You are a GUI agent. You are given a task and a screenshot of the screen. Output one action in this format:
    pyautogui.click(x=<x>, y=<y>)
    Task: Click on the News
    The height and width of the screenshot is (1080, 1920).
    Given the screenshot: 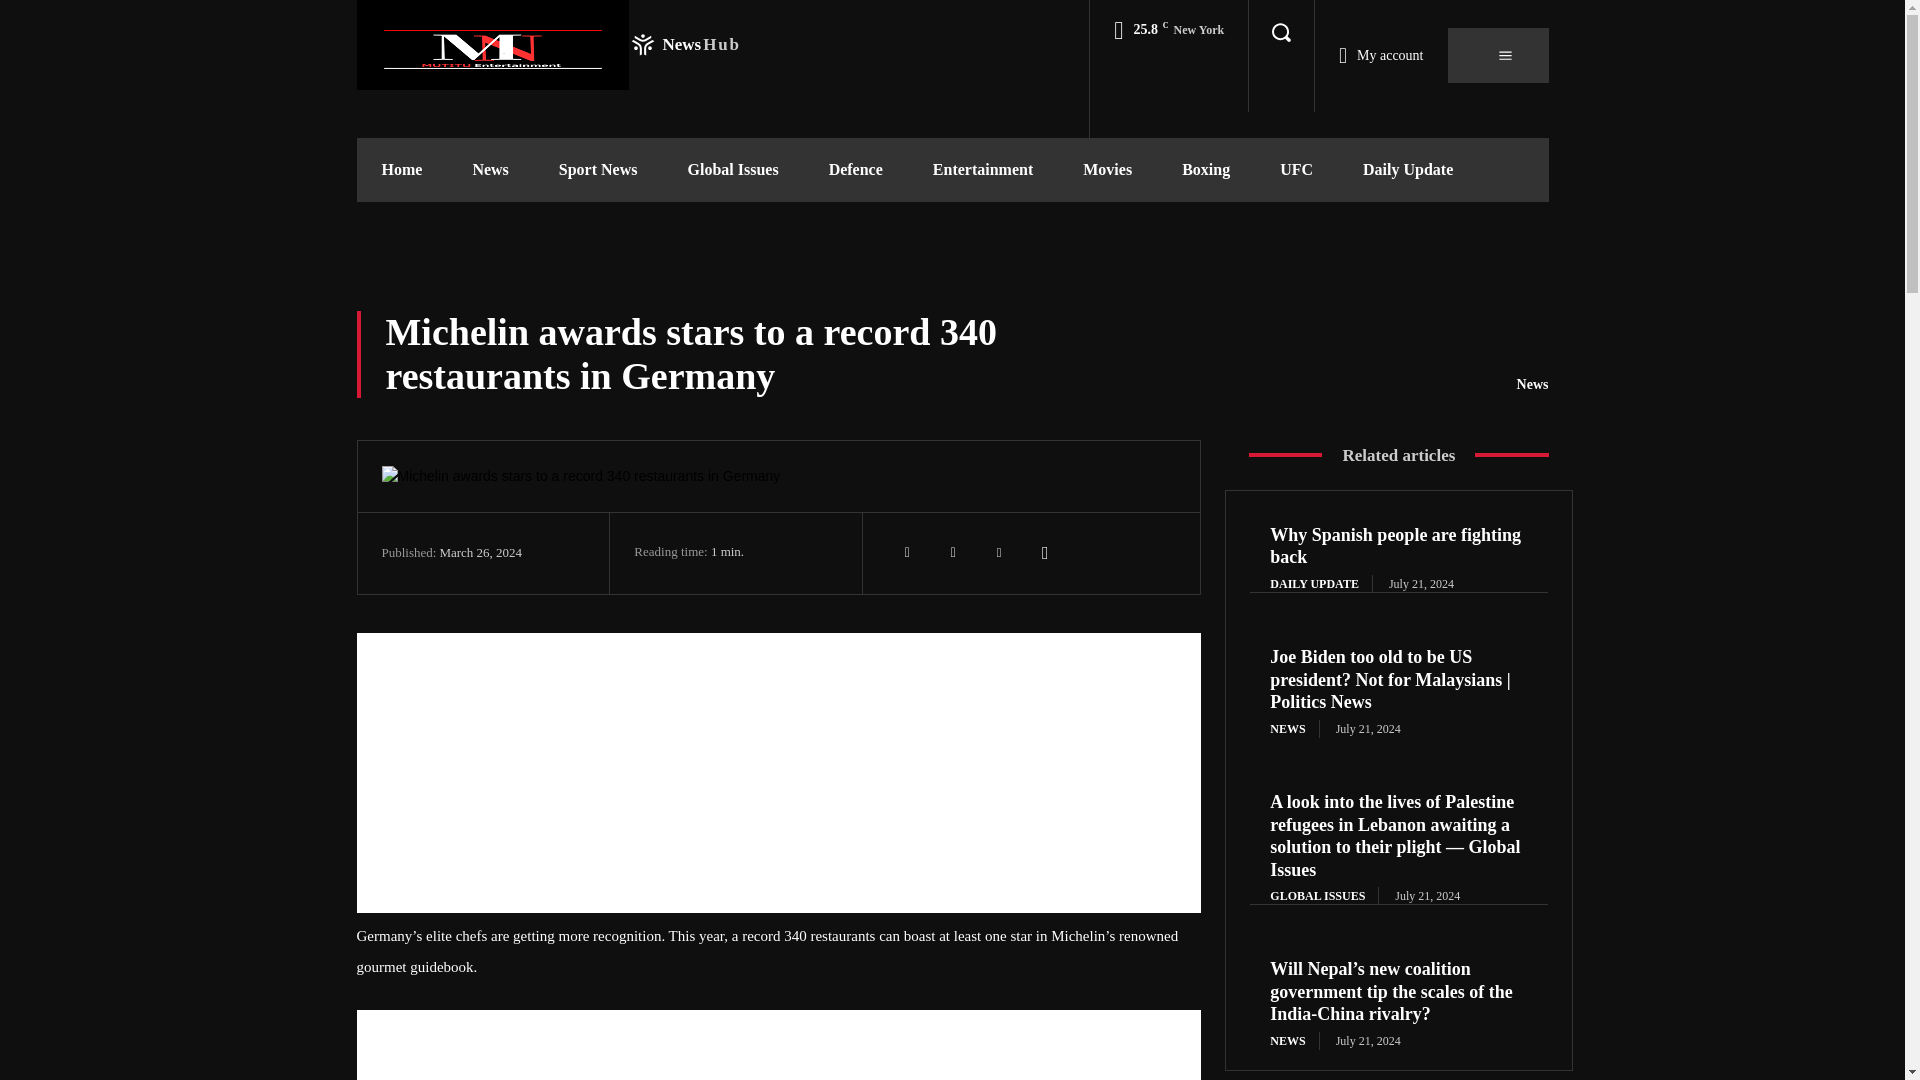 What is the action you would take?
    pyautogui.click(x=779, y=476)
    